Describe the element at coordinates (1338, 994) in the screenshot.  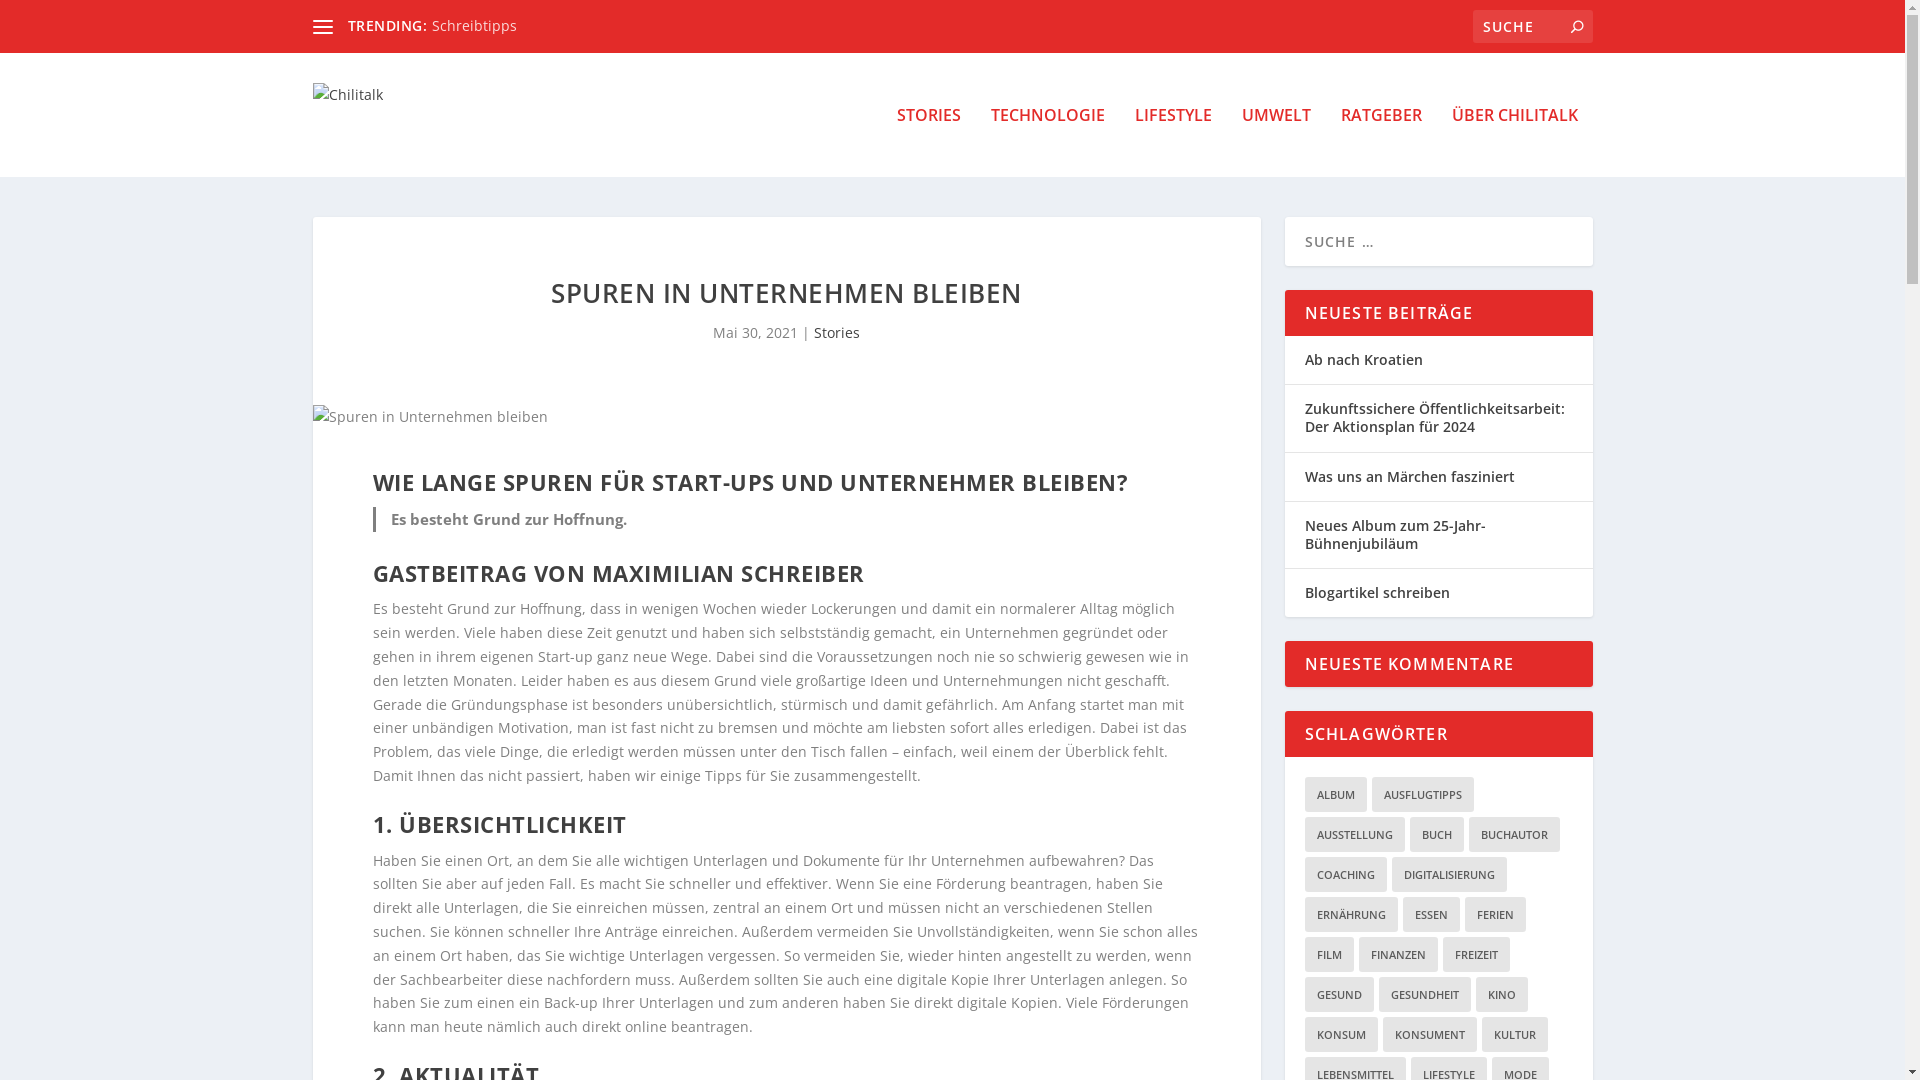
I see `GESUND` at that location.